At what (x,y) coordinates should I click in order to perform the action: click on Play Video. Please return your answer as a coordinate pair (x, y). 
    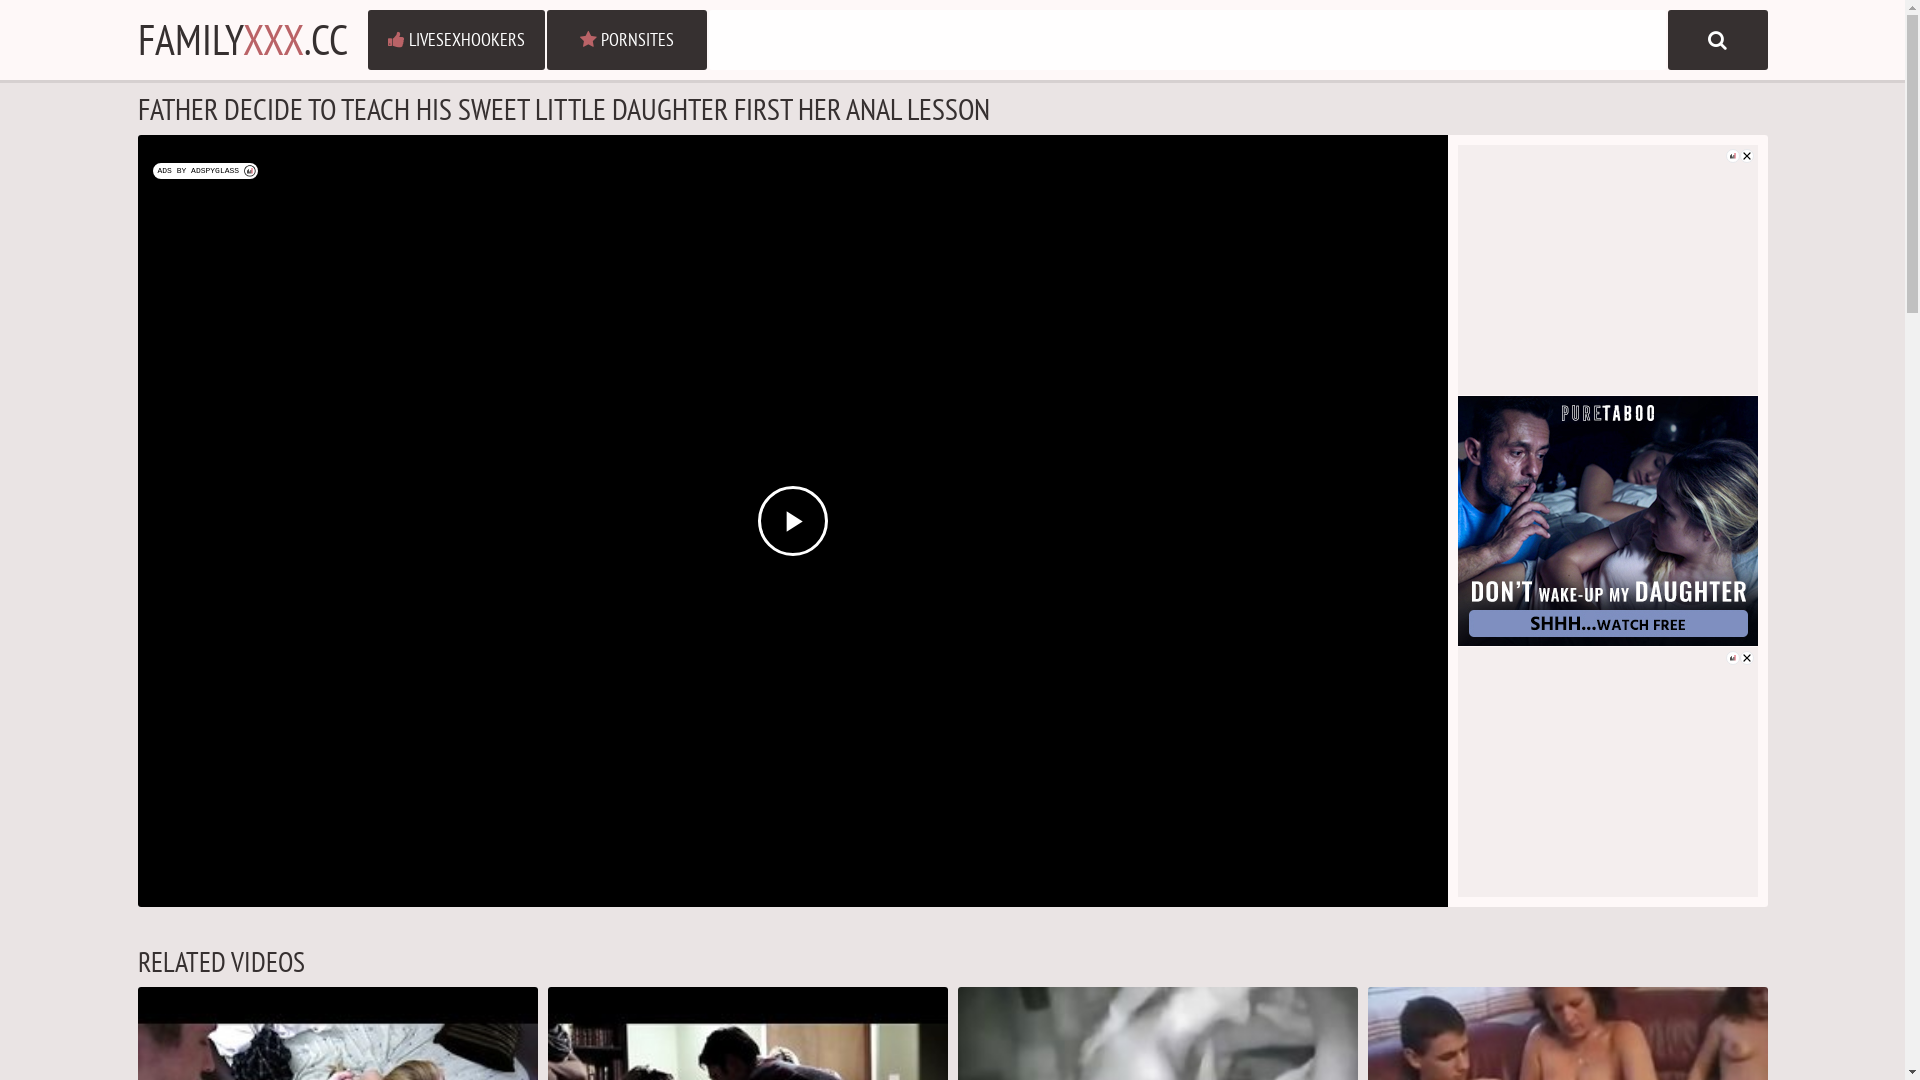
    Looking at the image, I should click on (793, 521).